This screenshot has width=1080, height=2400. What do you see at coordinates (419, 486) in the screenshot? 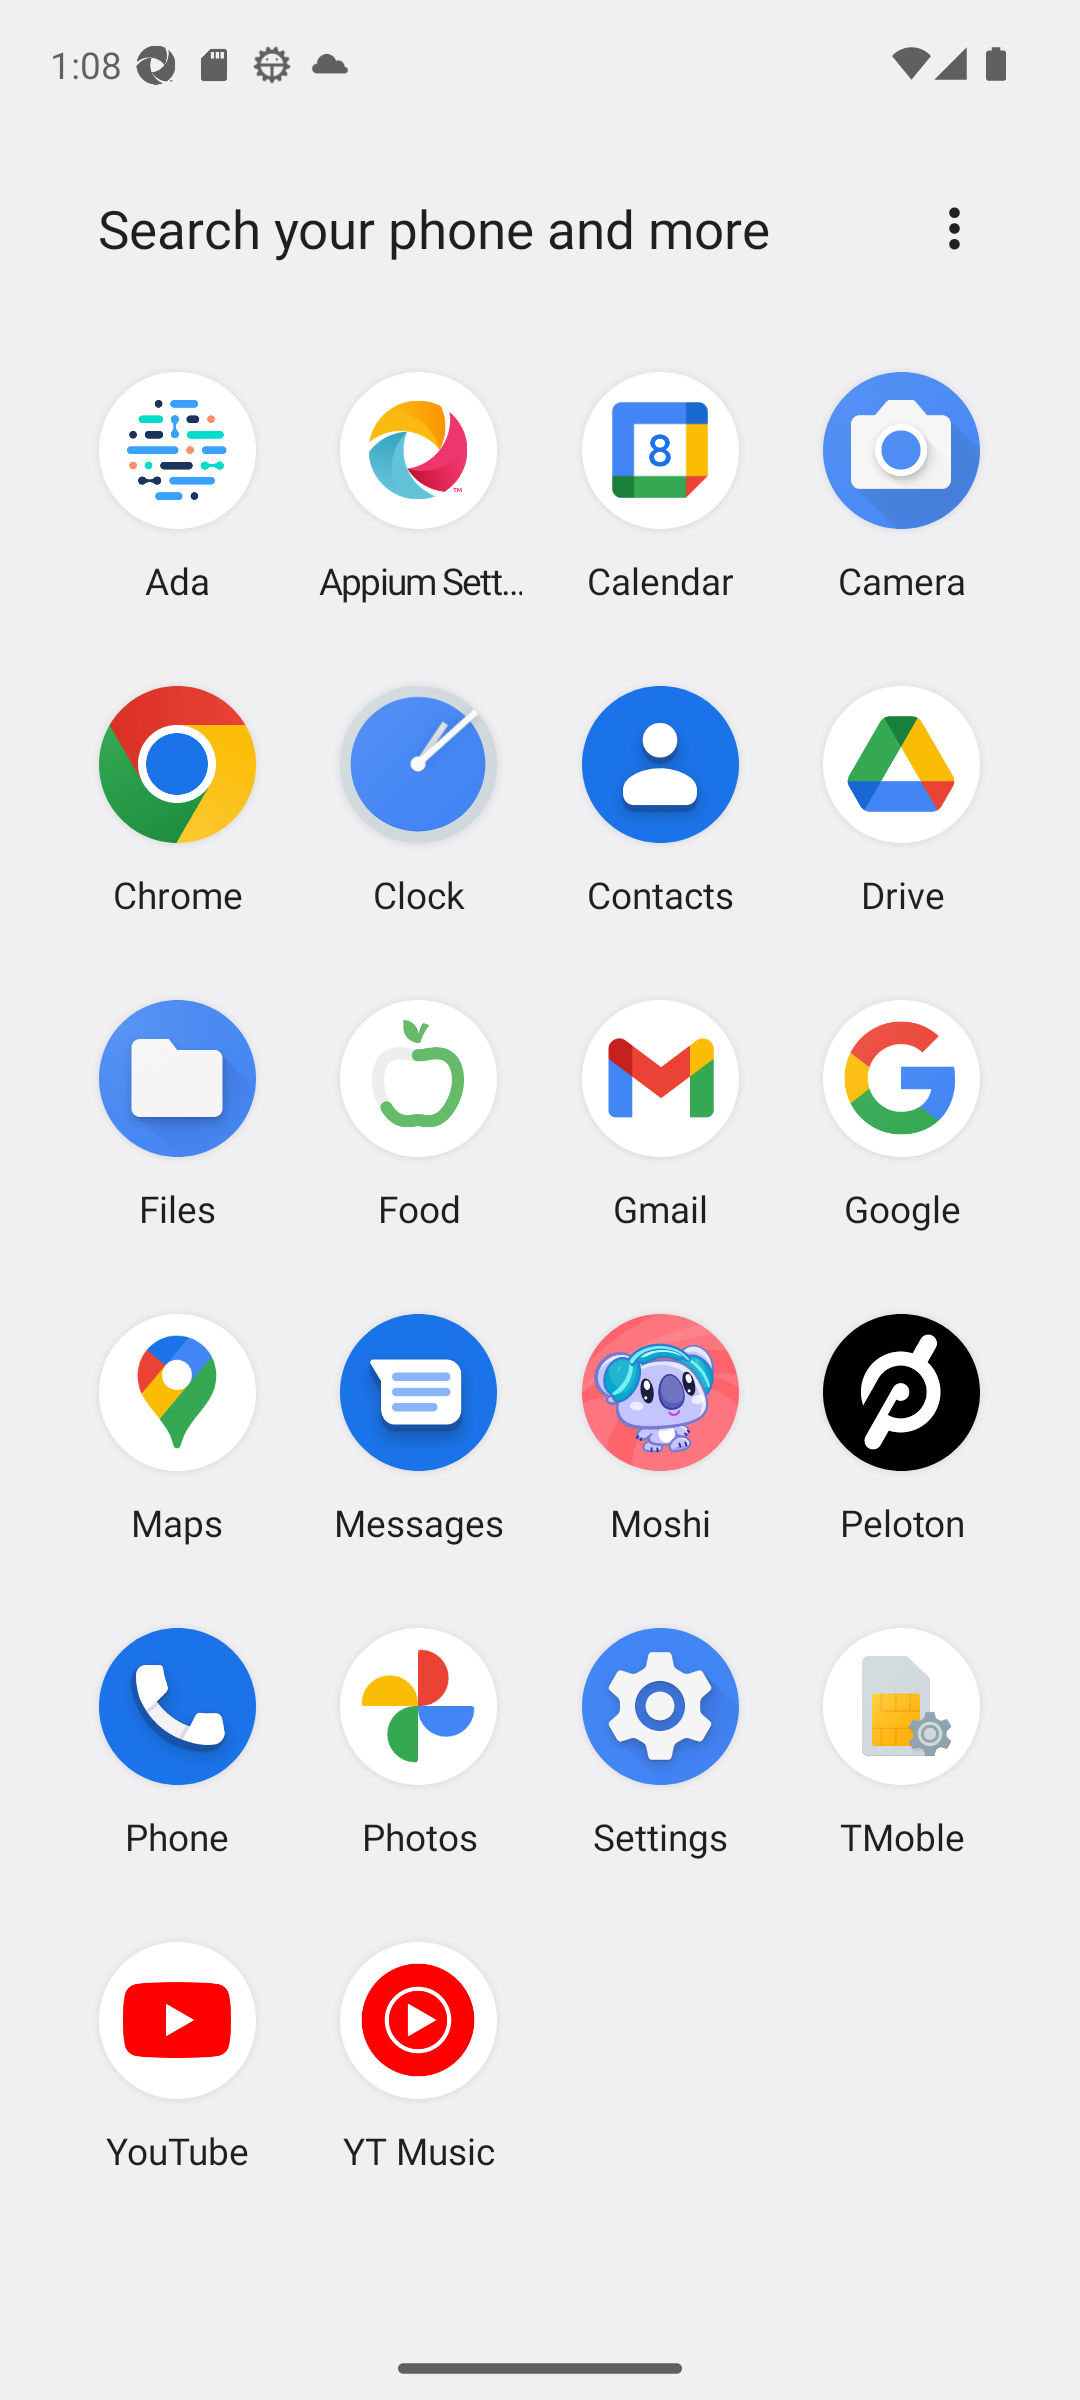
I see `Appium Settings` at bounding box center [419, 486].